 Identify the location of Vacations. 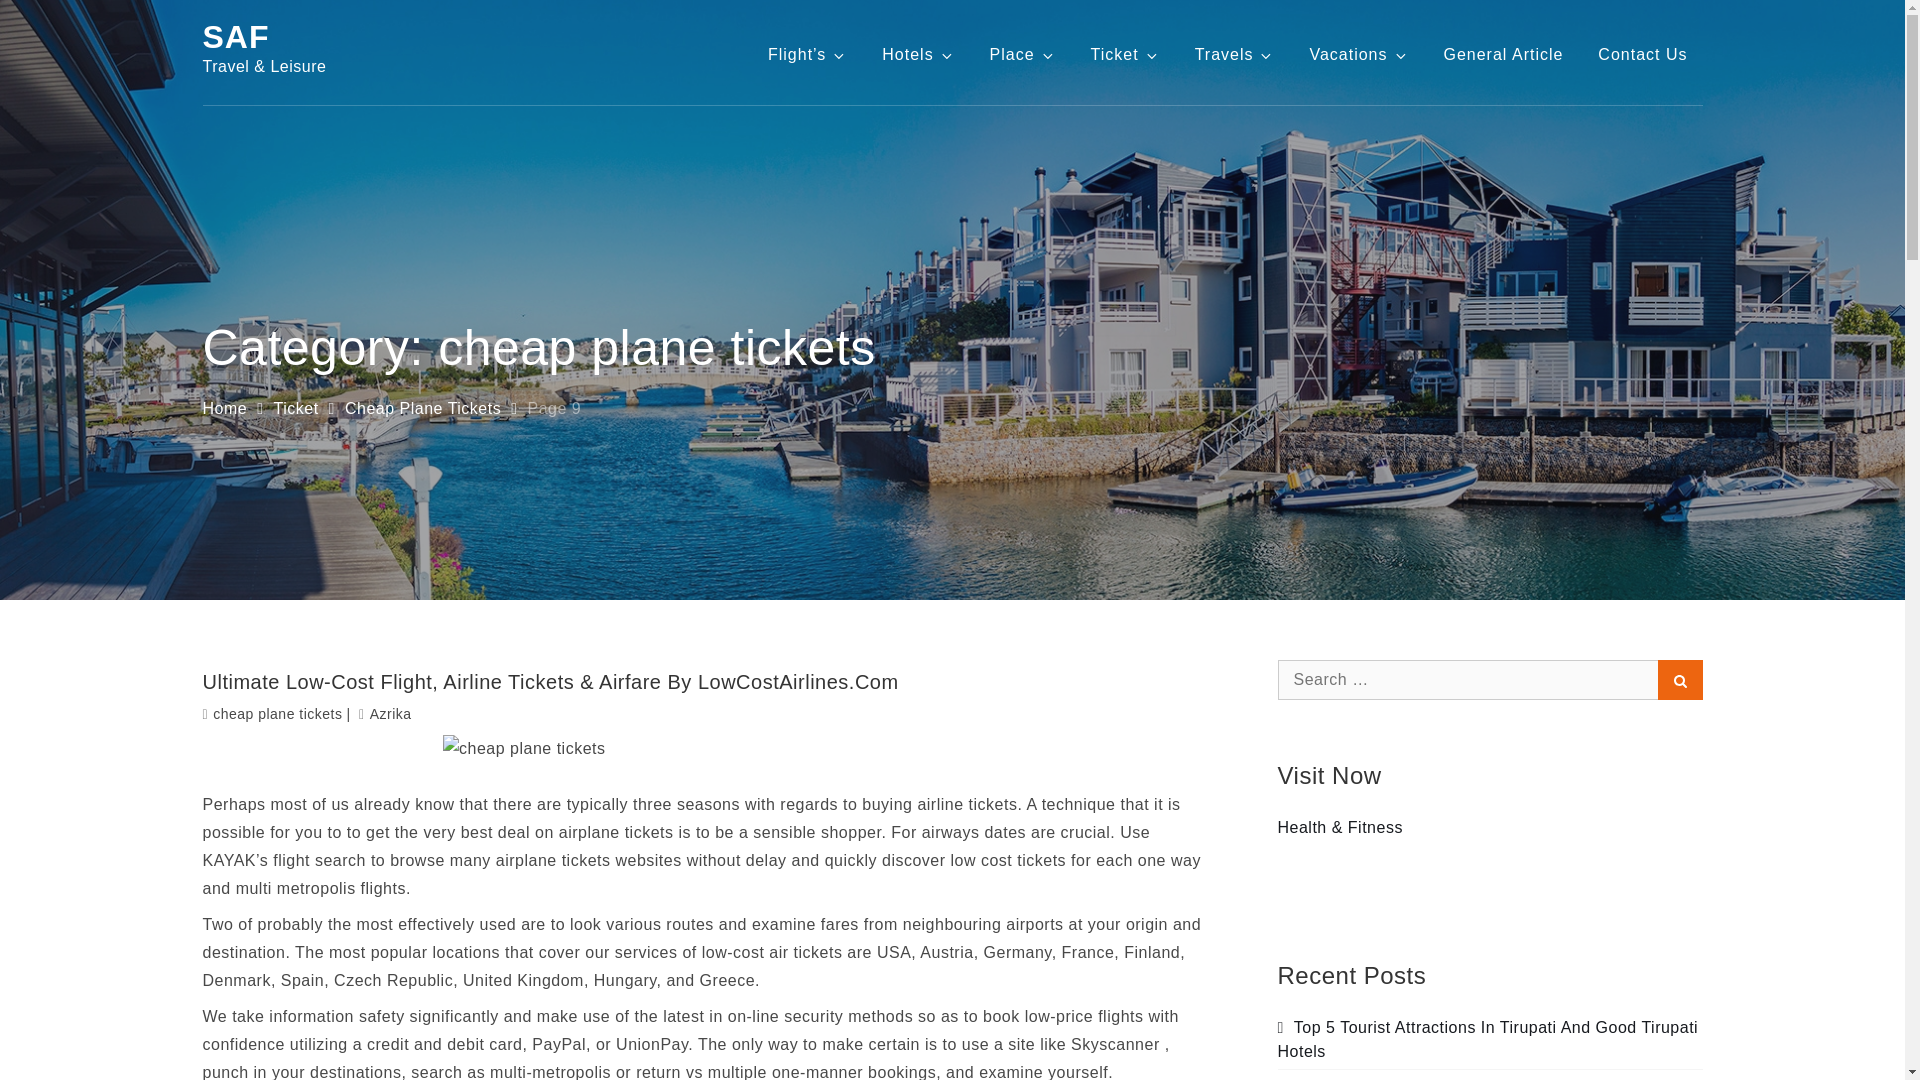
(1358, 54).